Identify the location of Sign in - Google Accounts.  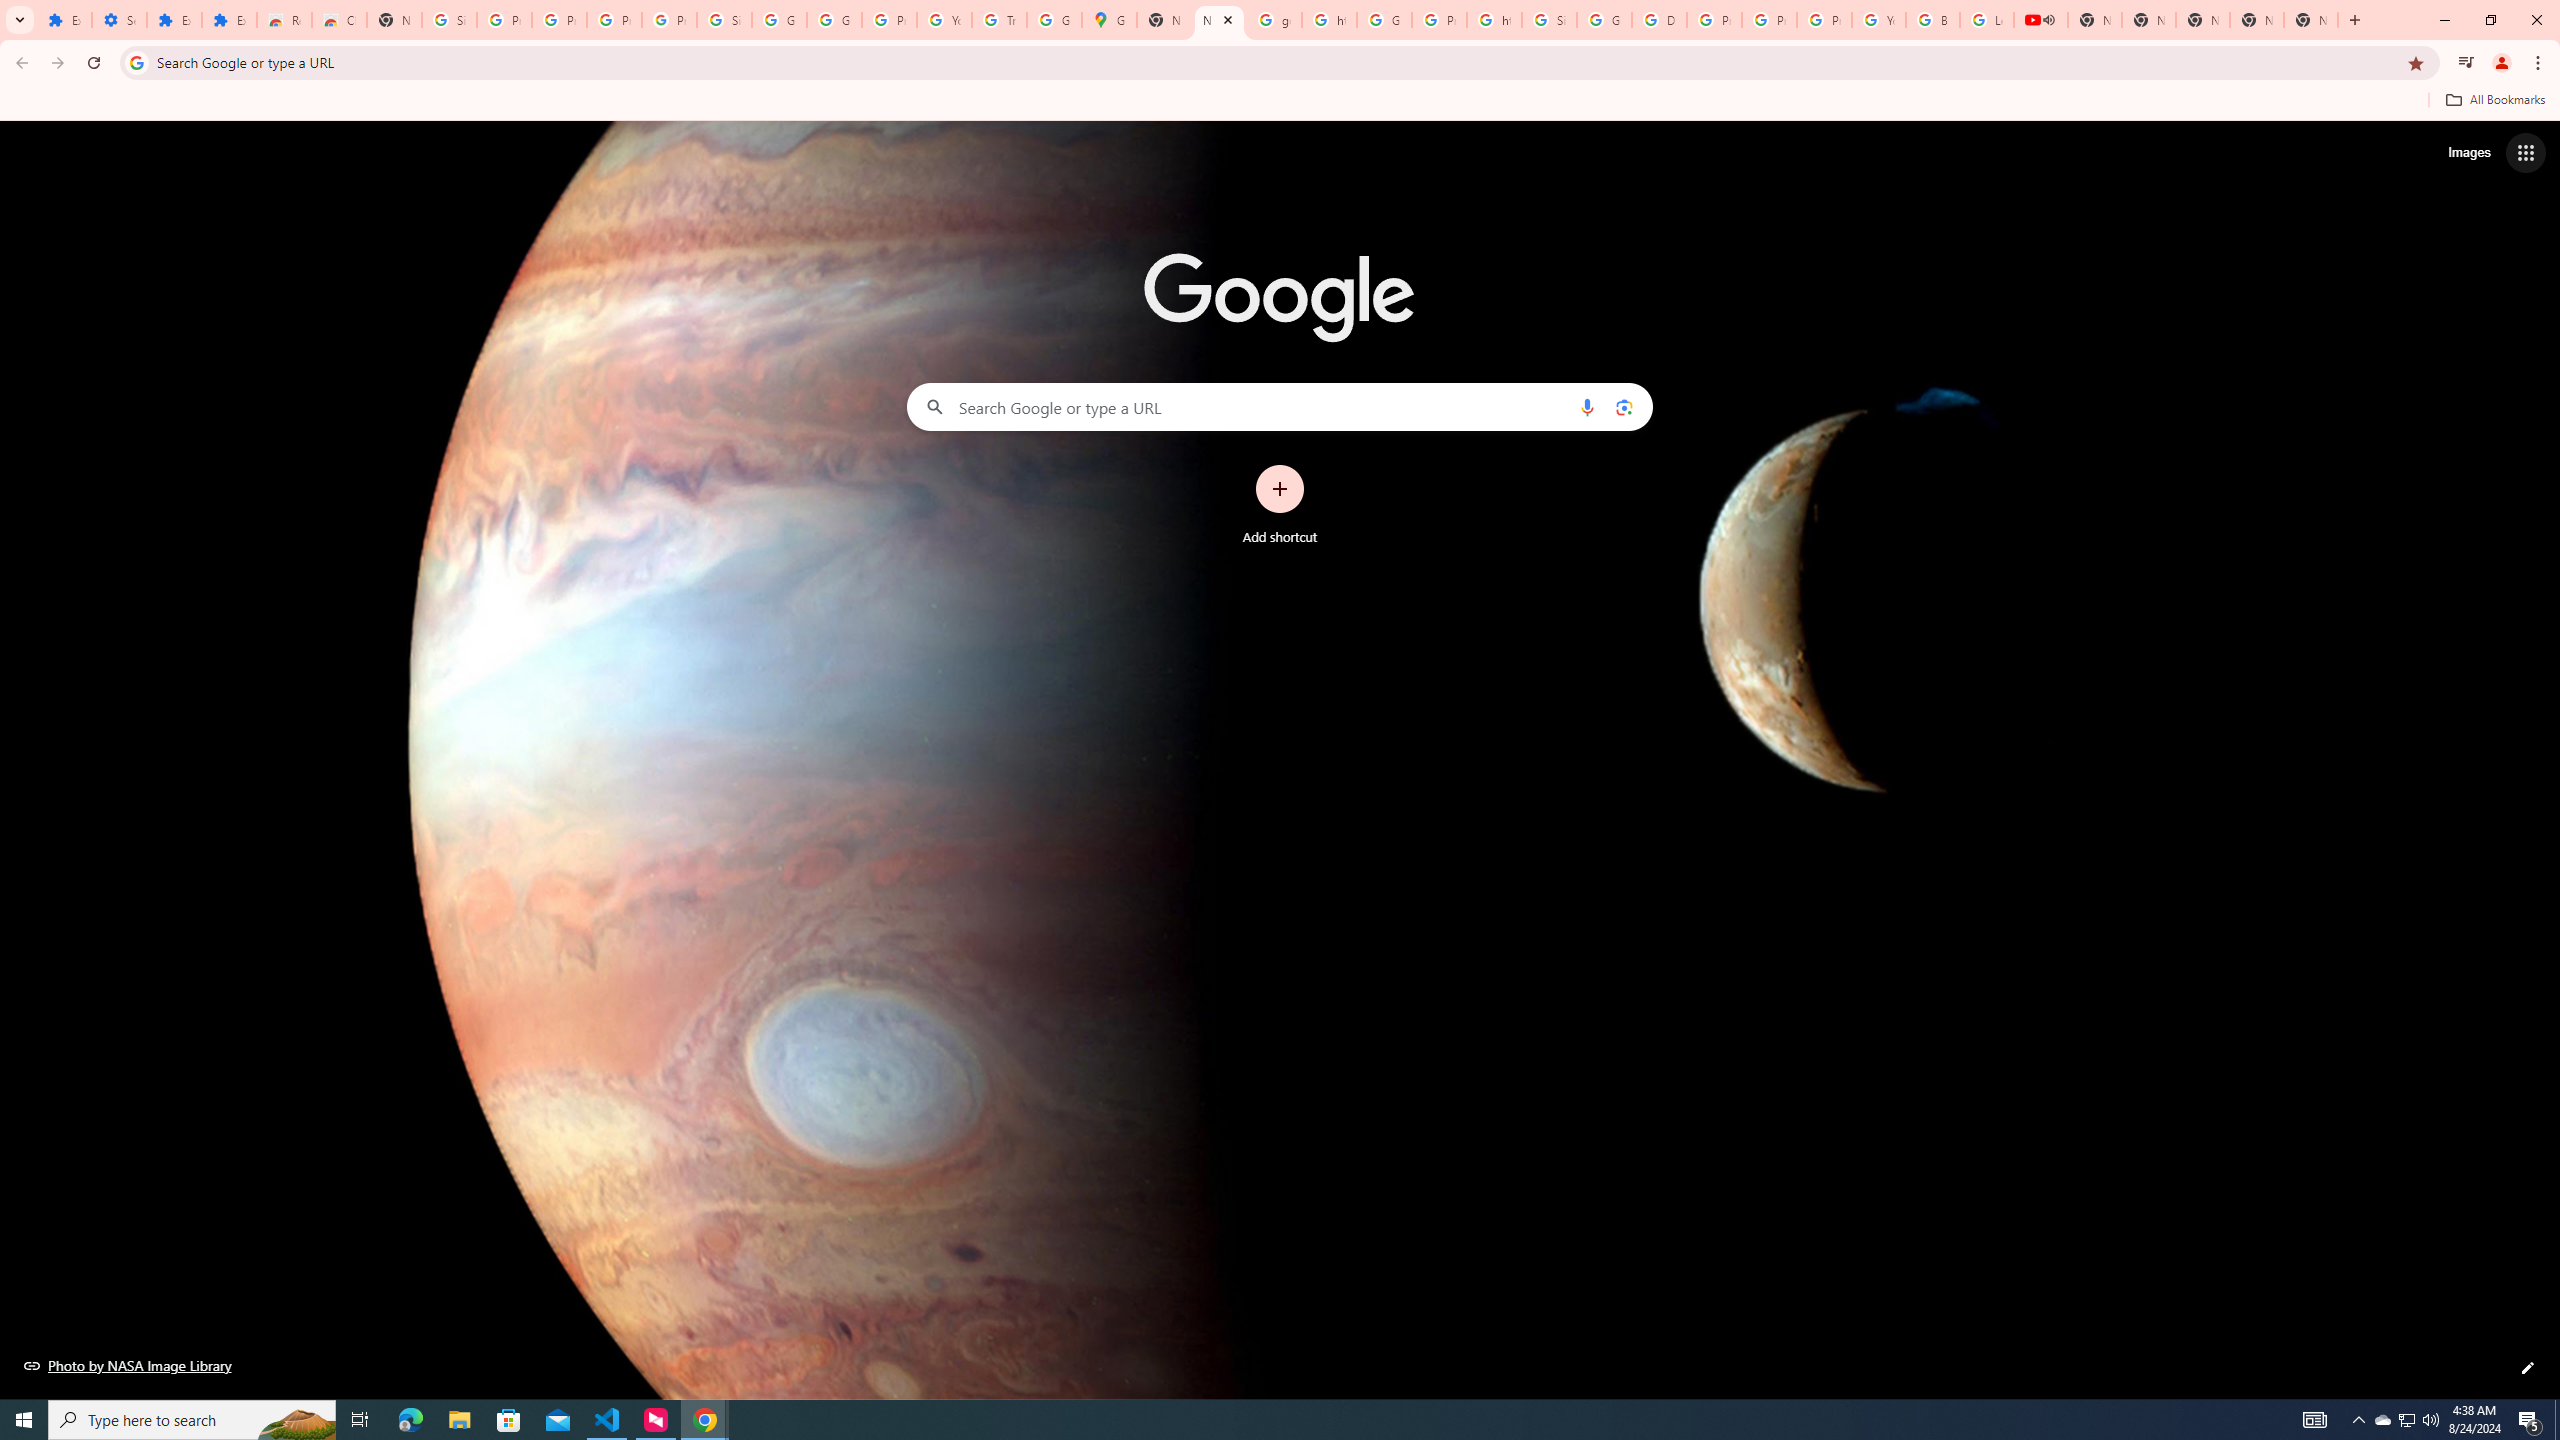
(1550, 20).